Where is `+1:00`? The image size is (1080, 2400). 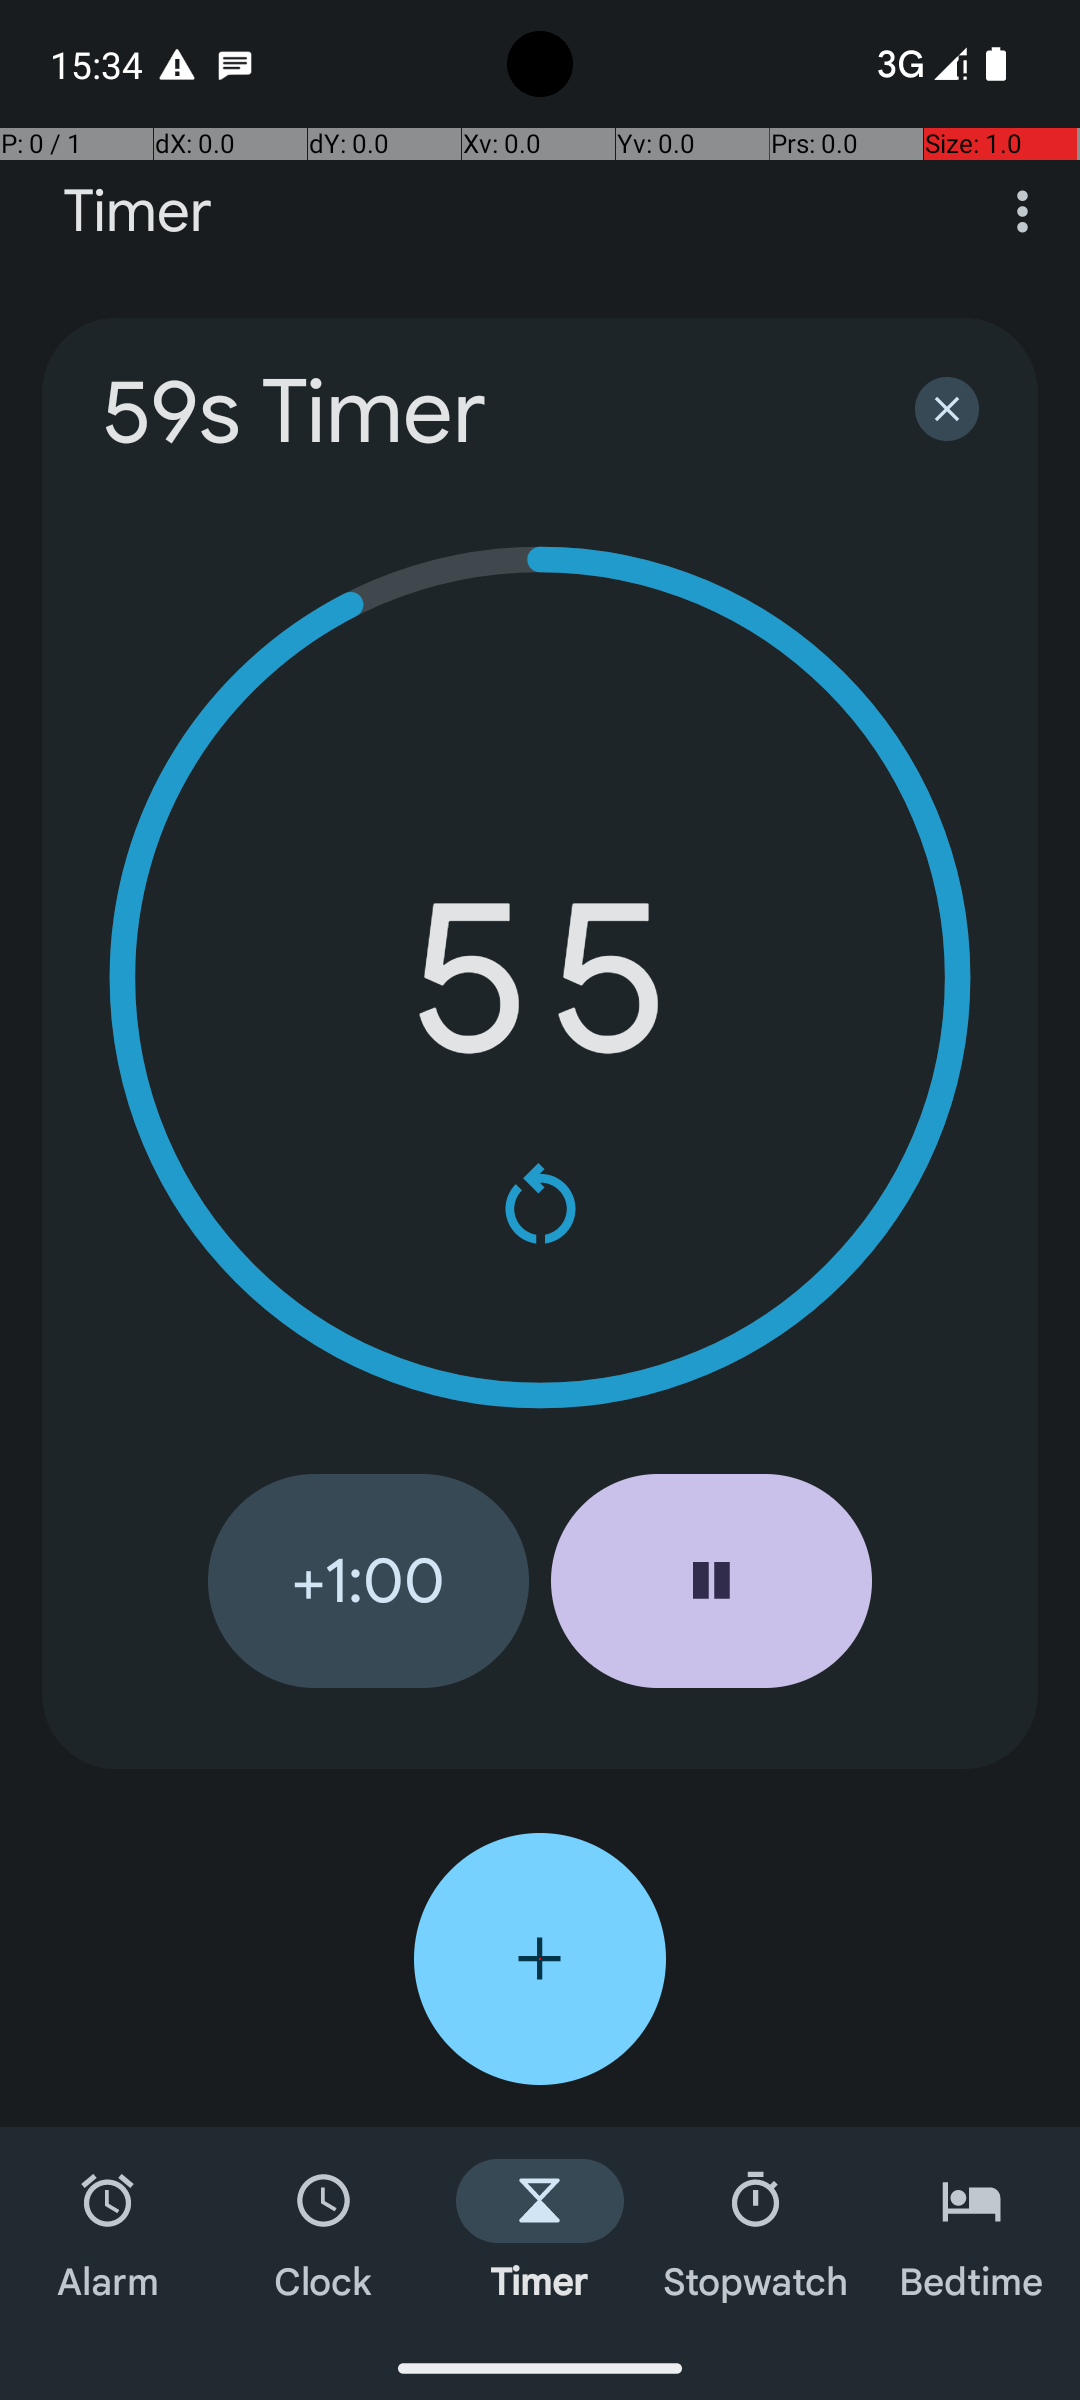
+1:00 is located at coordinates (368, 1581).